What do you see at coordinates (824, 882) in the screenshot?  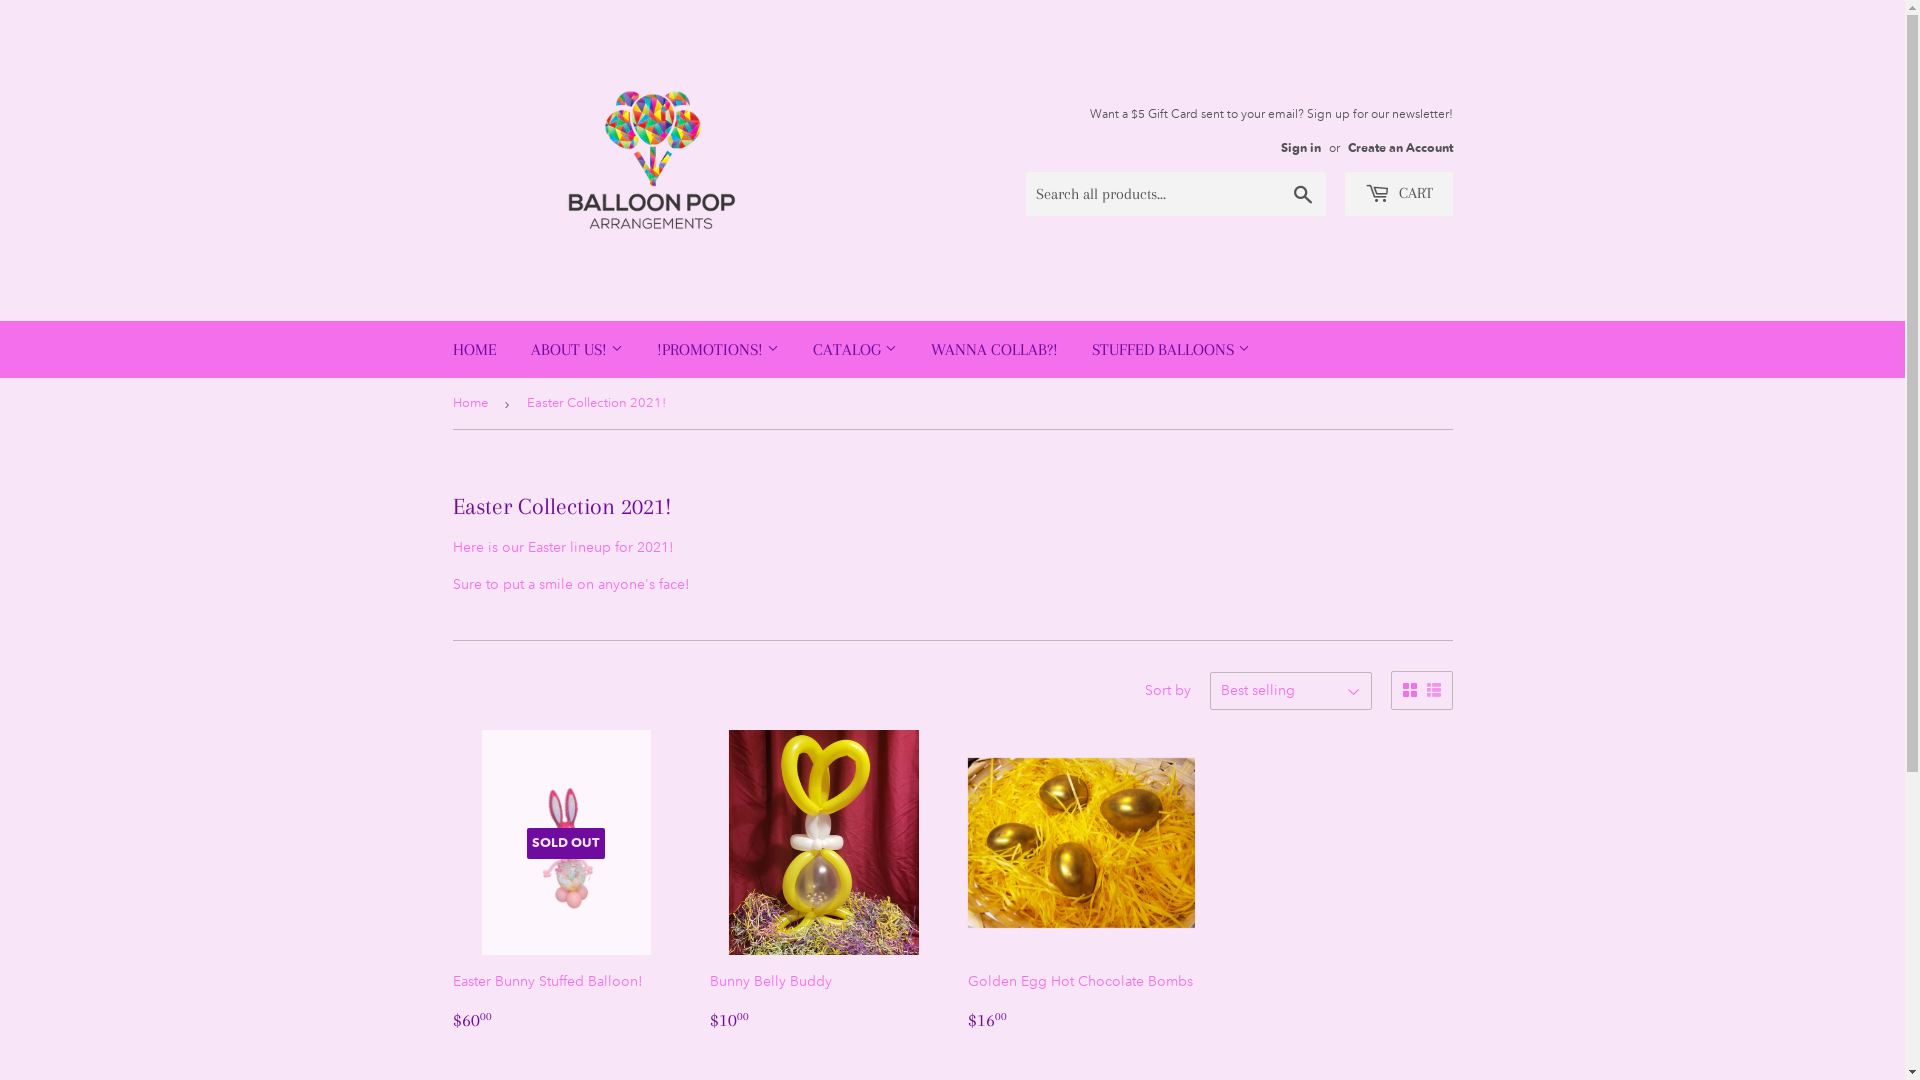 I see `Bunny Belly Buddy
Regular price
$1000
$10.00` at bounding box center [824, 882].